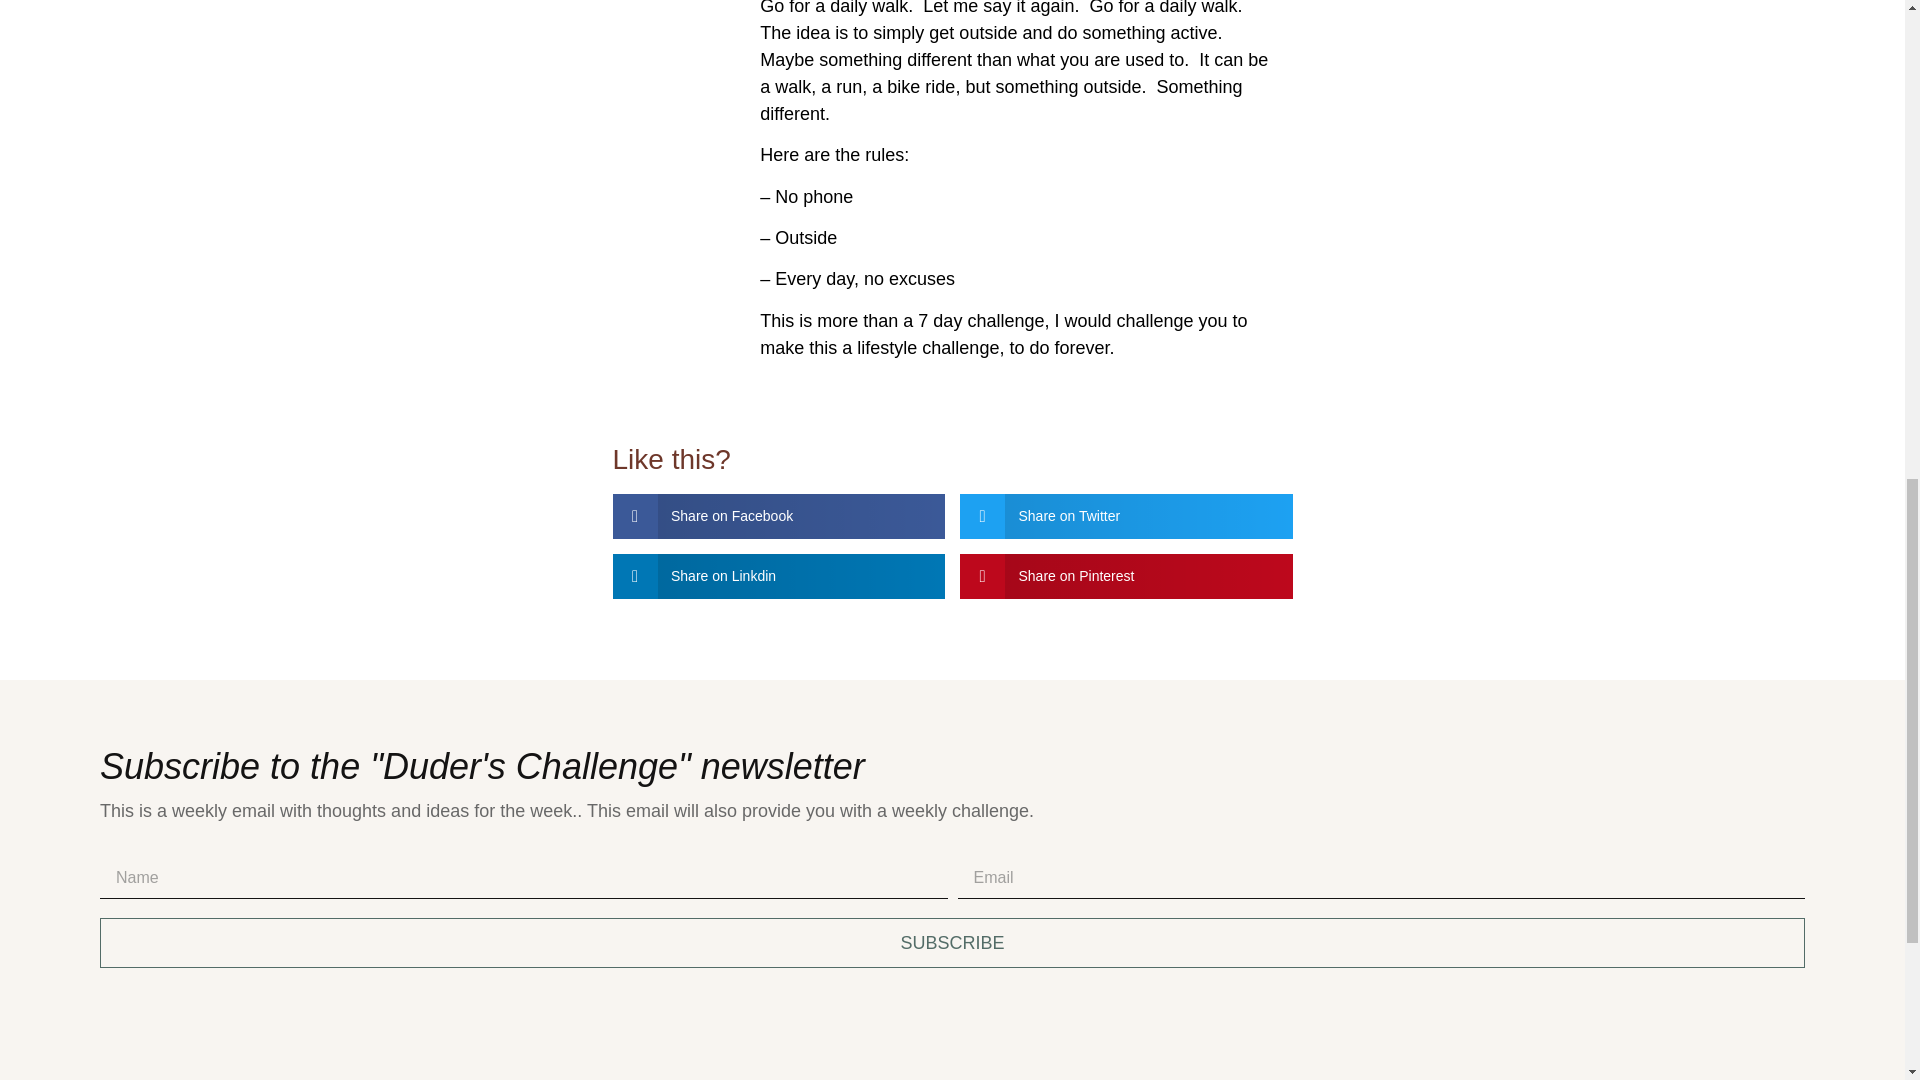 This screenshot has height=1080, width=1920. I want to click on SUBSCRIBE, so click(952, 942).